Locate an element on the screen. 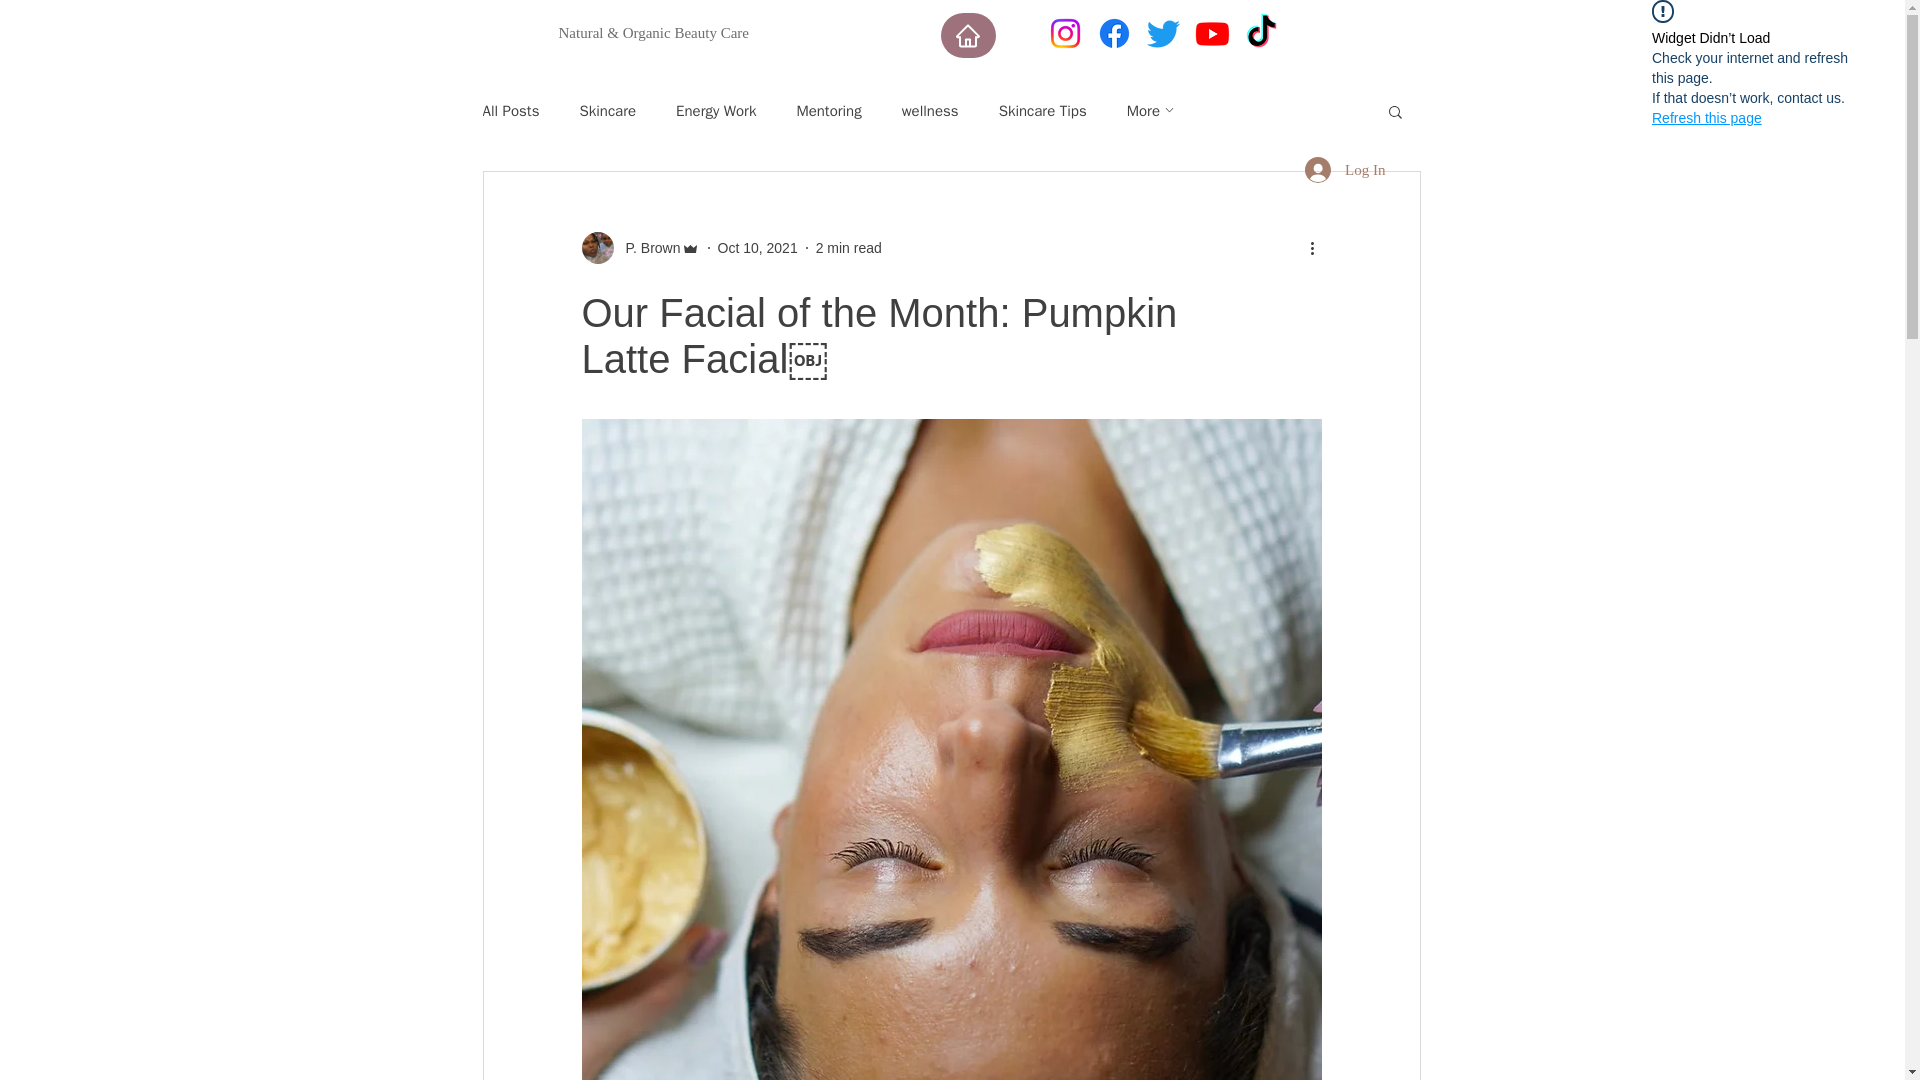 The width and height of the screenshot is (1920, 1080). Skincare is located at coordinates (607, 110).